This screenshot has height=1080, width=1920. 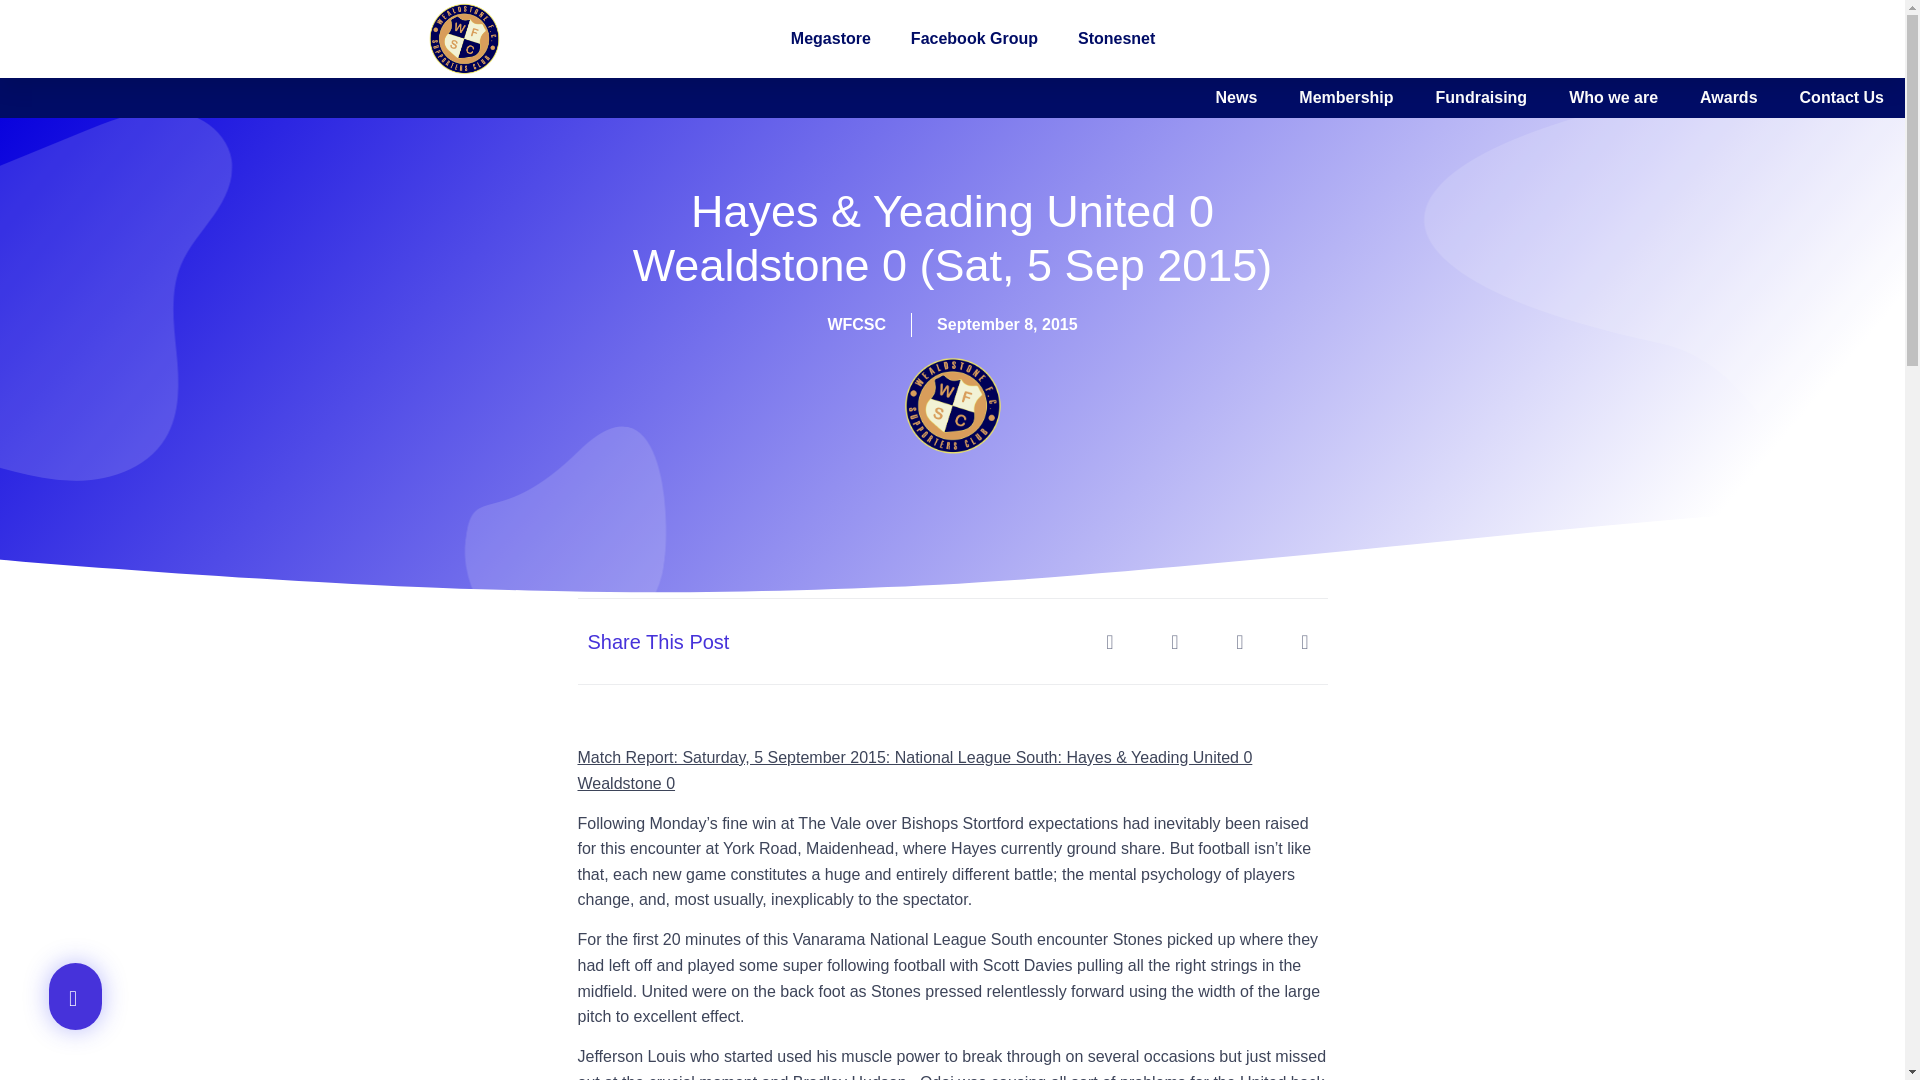 I want to click on Who we are, so click(x=1038, y=97).